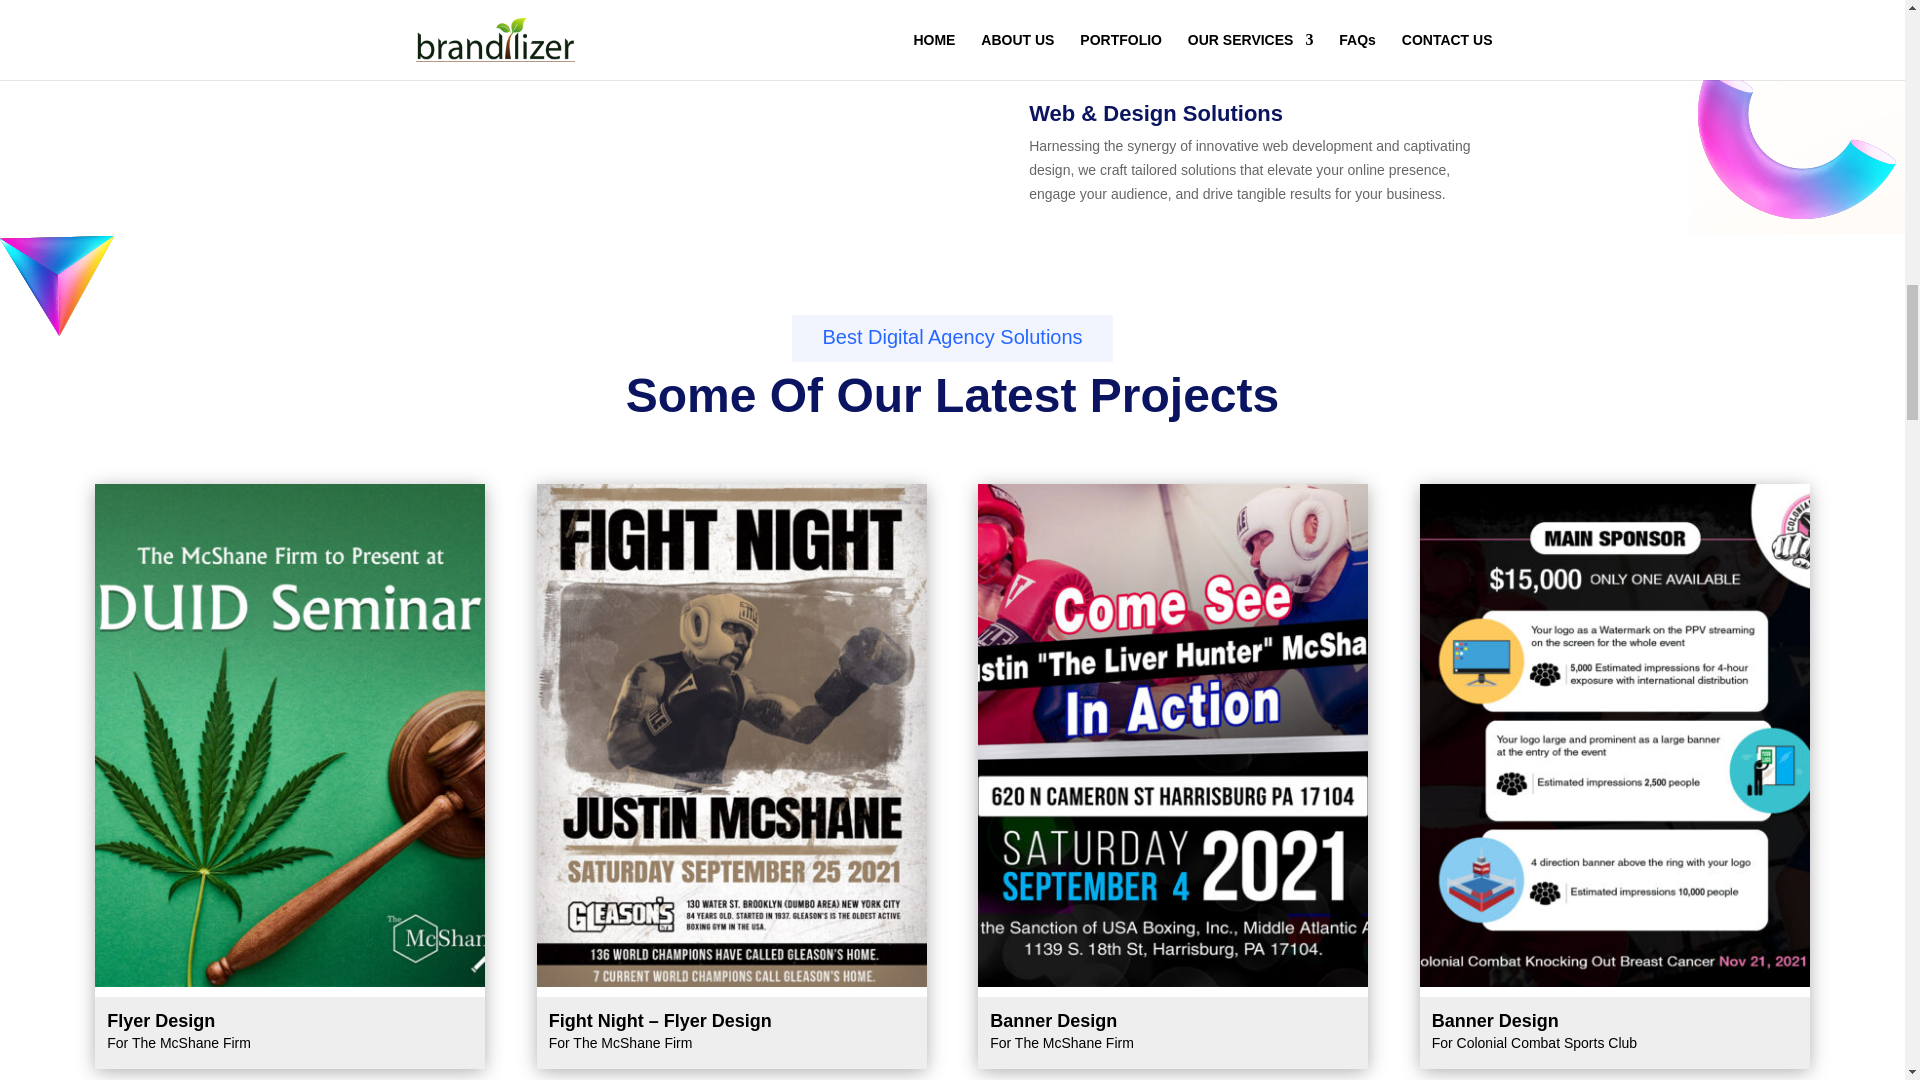 This screenshot has width=1920, height=1080. Describe the element at coordinates (732, 982) in the screenshot. I see `Fight Night - Flyer Design` at that location.